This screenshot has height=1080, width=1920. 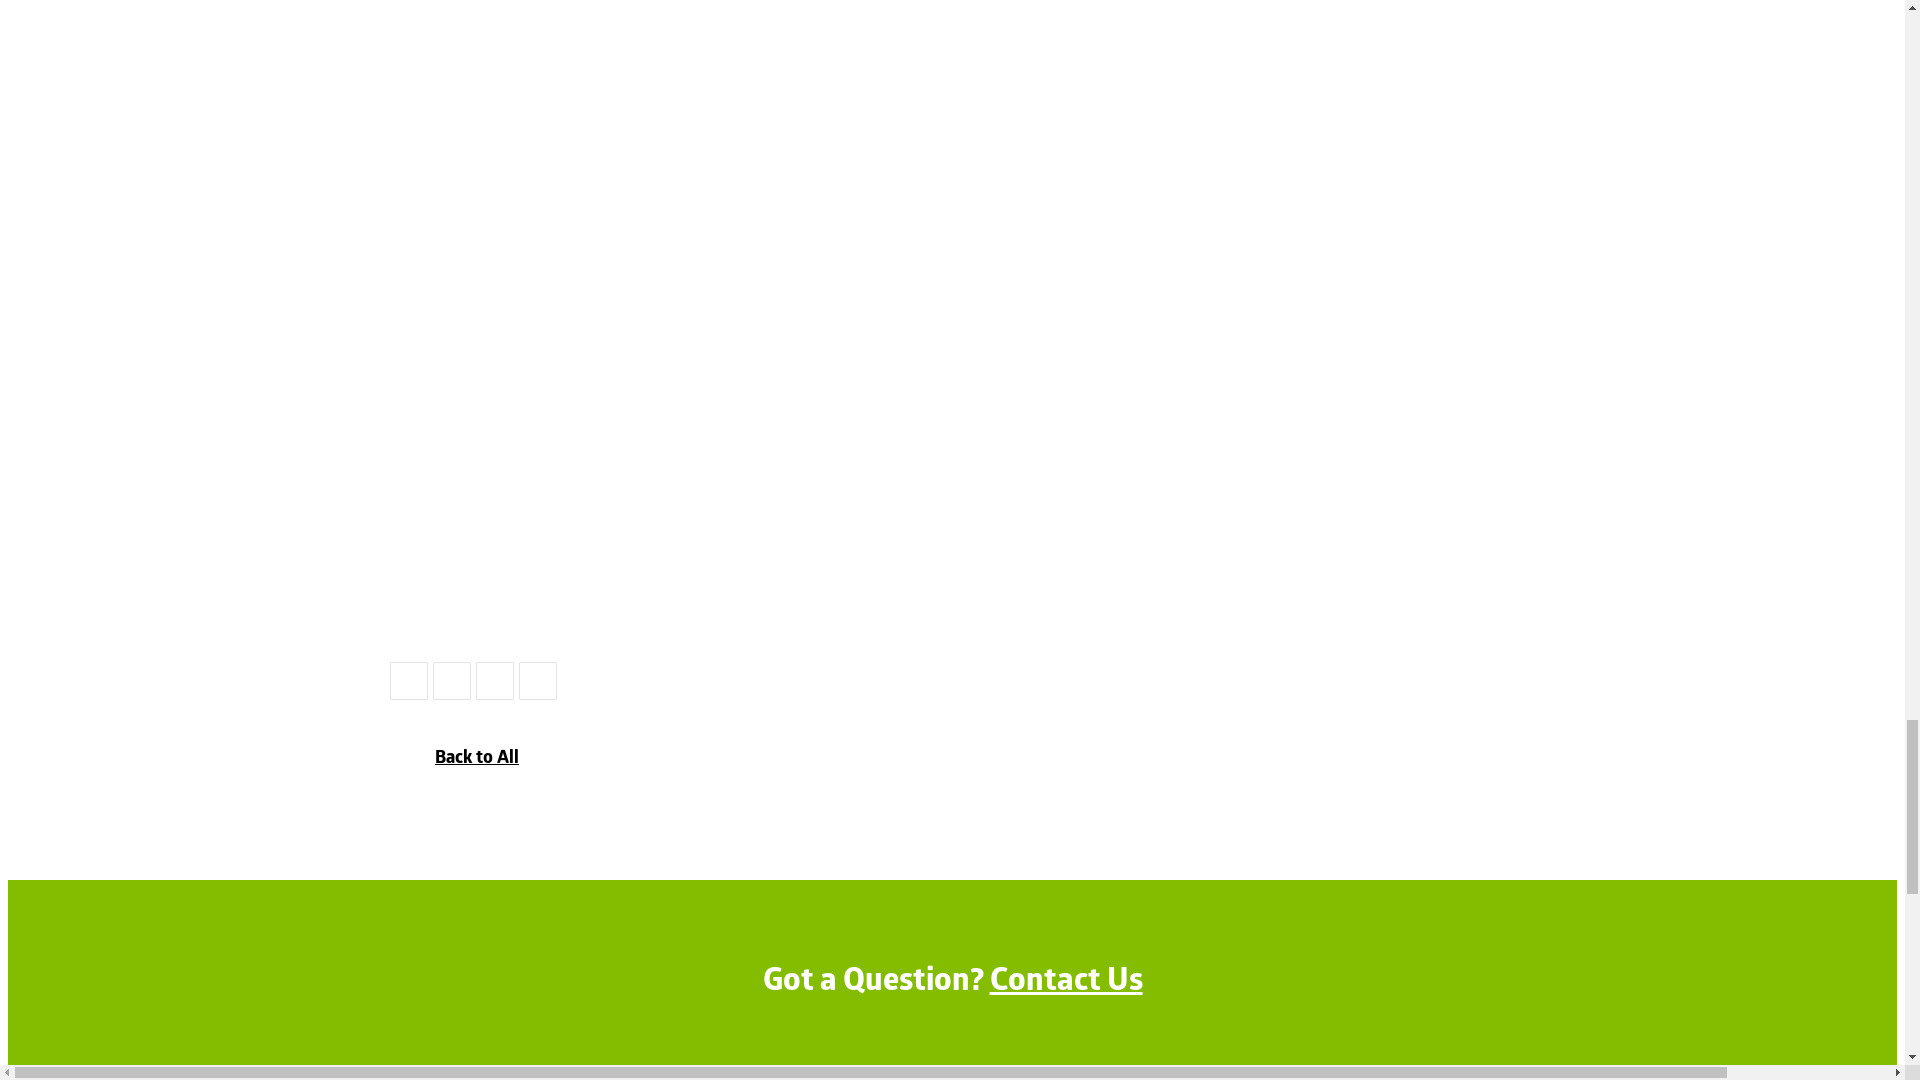 I want to click on Share on Facebook, so click(x=408, y=680).